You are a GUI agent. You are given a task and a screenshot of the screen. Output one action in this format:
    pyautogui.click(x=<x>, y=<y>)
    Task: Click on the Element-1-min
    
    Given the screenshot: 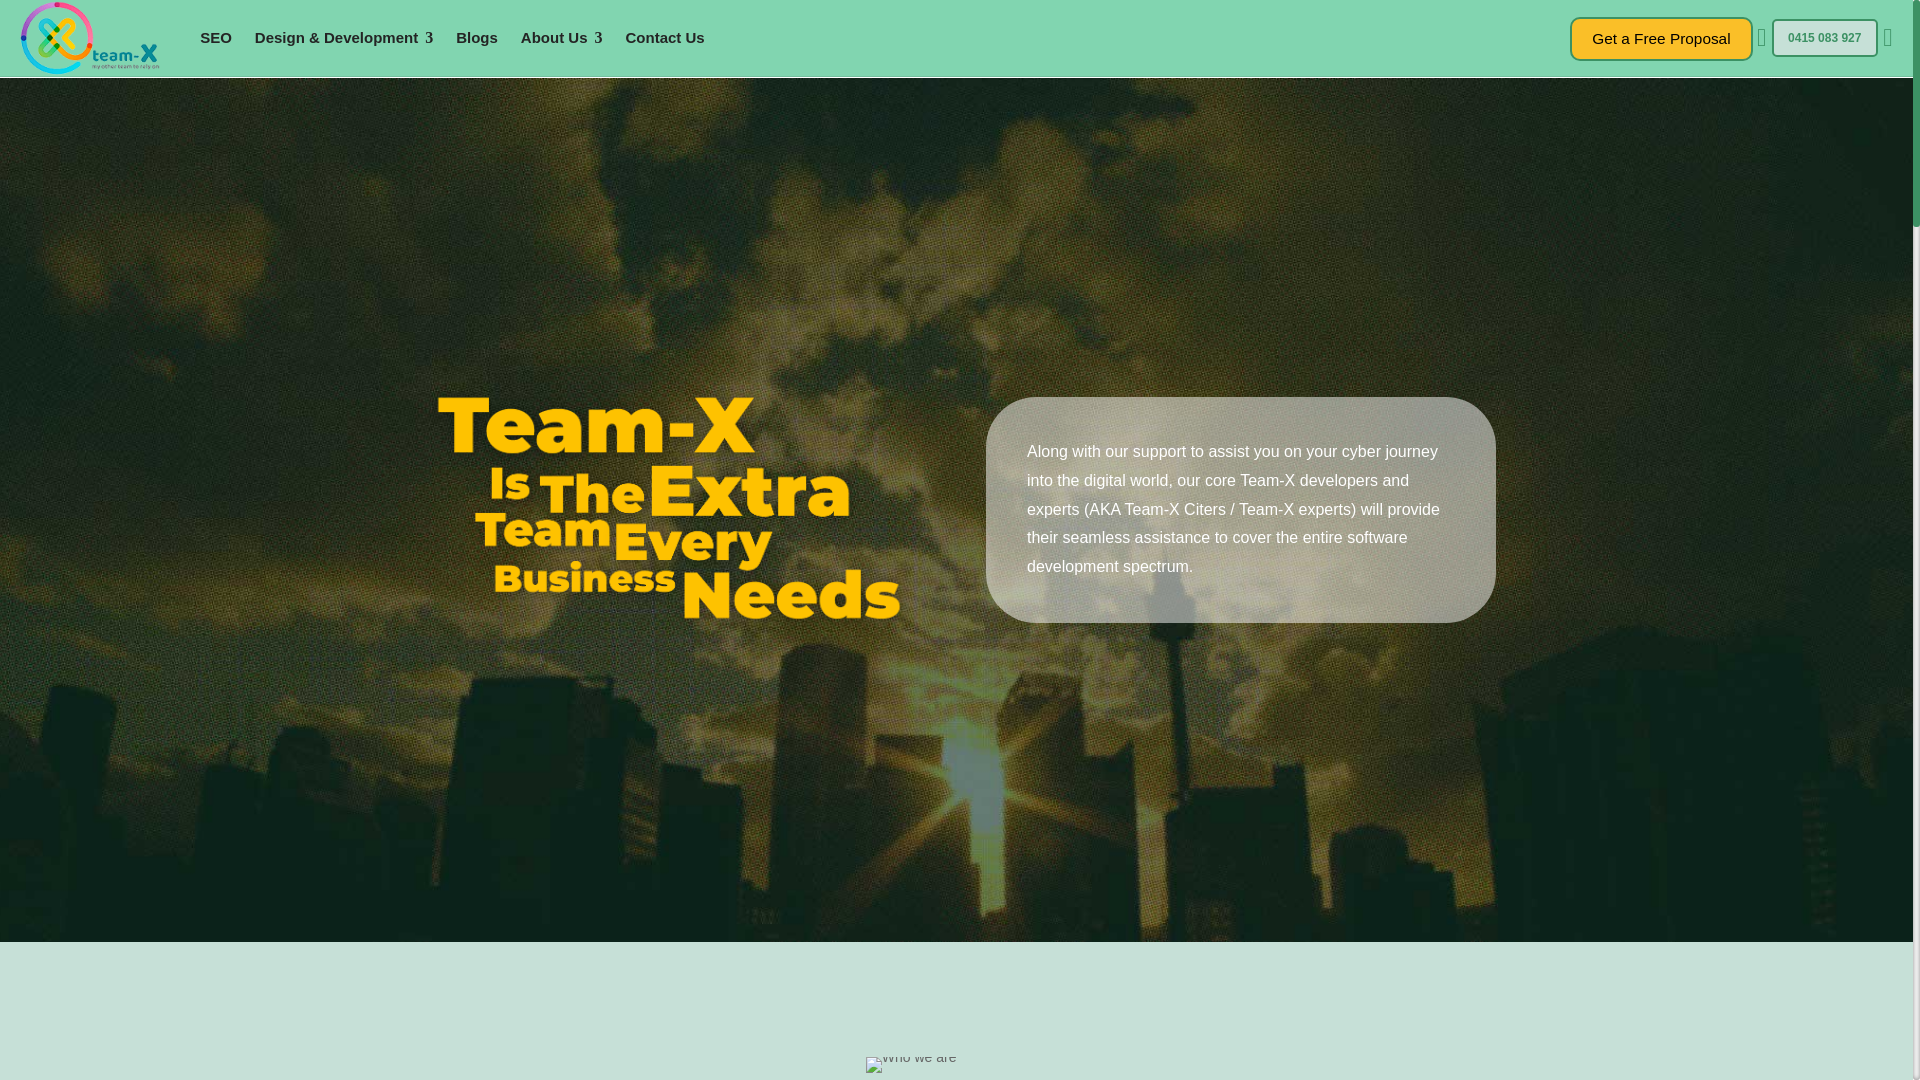 What is the action you would take?
    pyautogui.click(x=587, y=1076)
    